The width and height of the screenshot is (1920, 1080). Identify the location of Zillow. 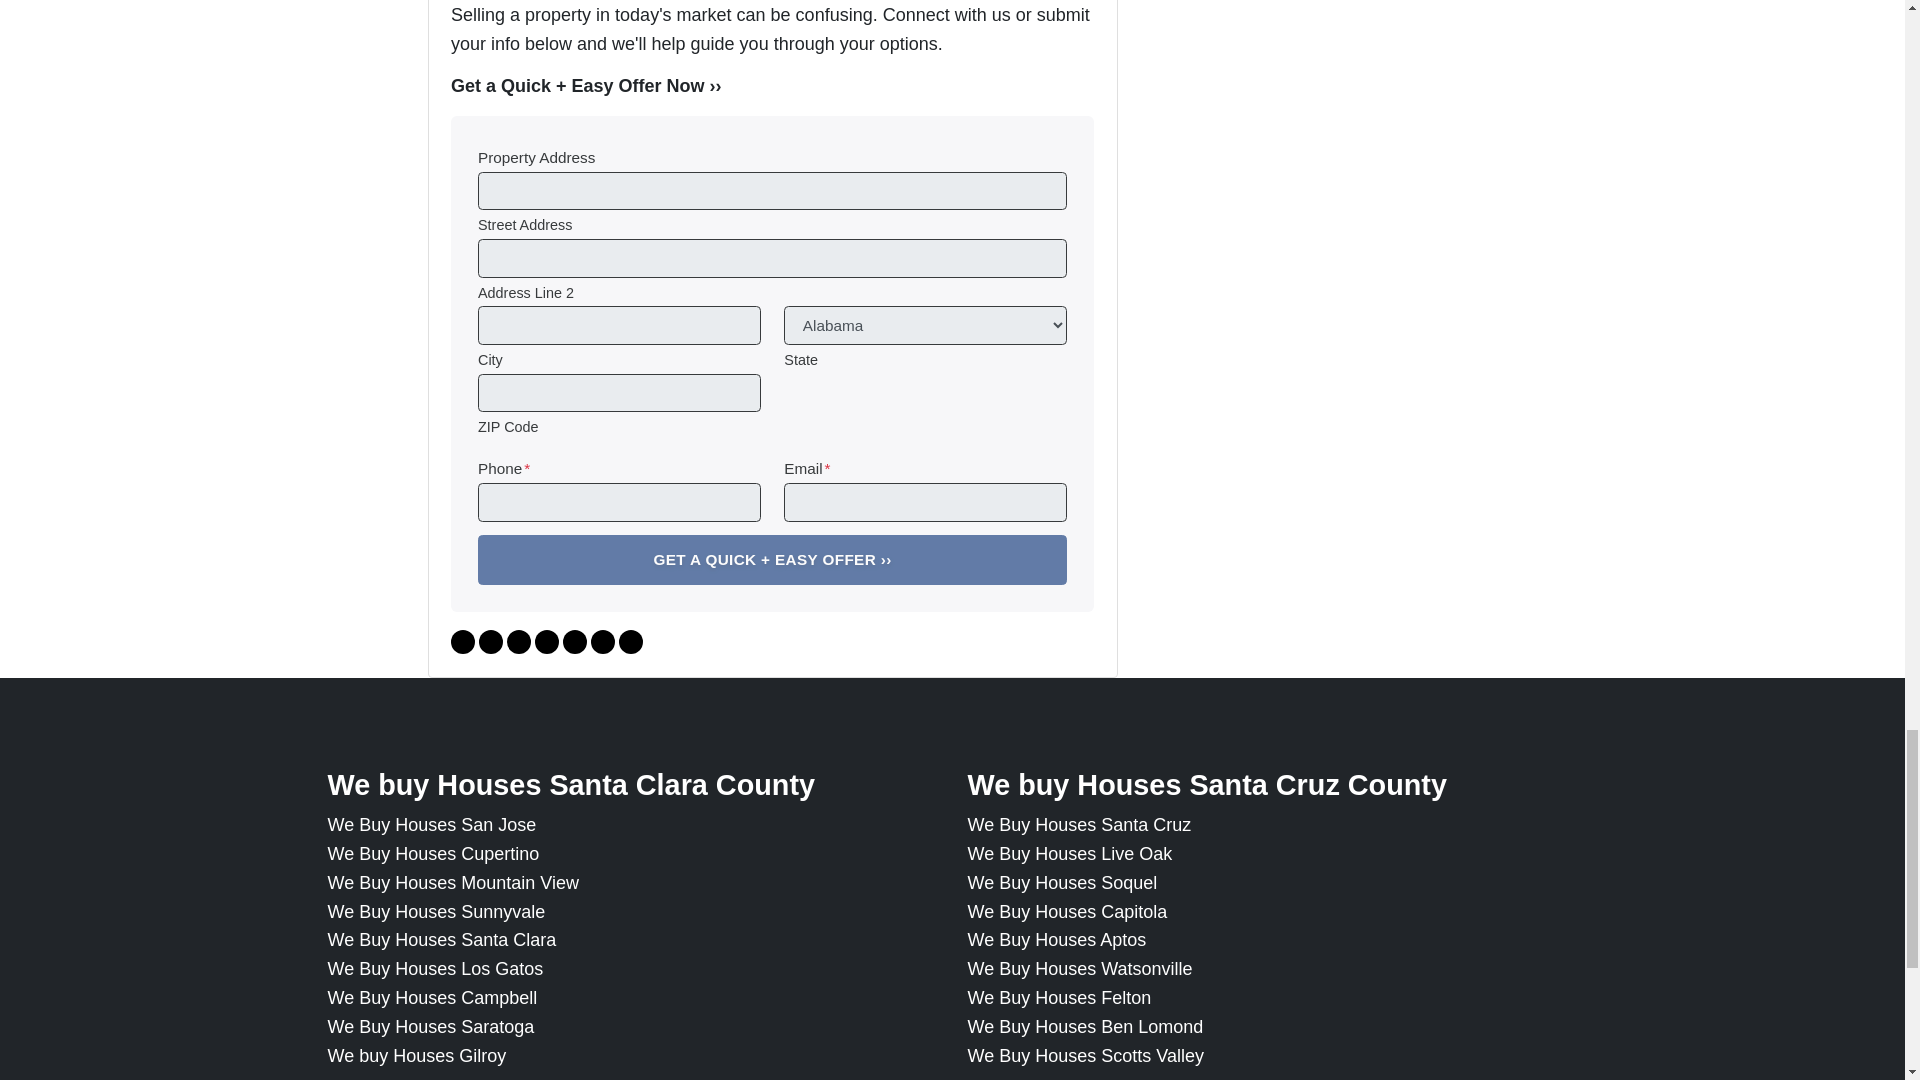
(574, 642).